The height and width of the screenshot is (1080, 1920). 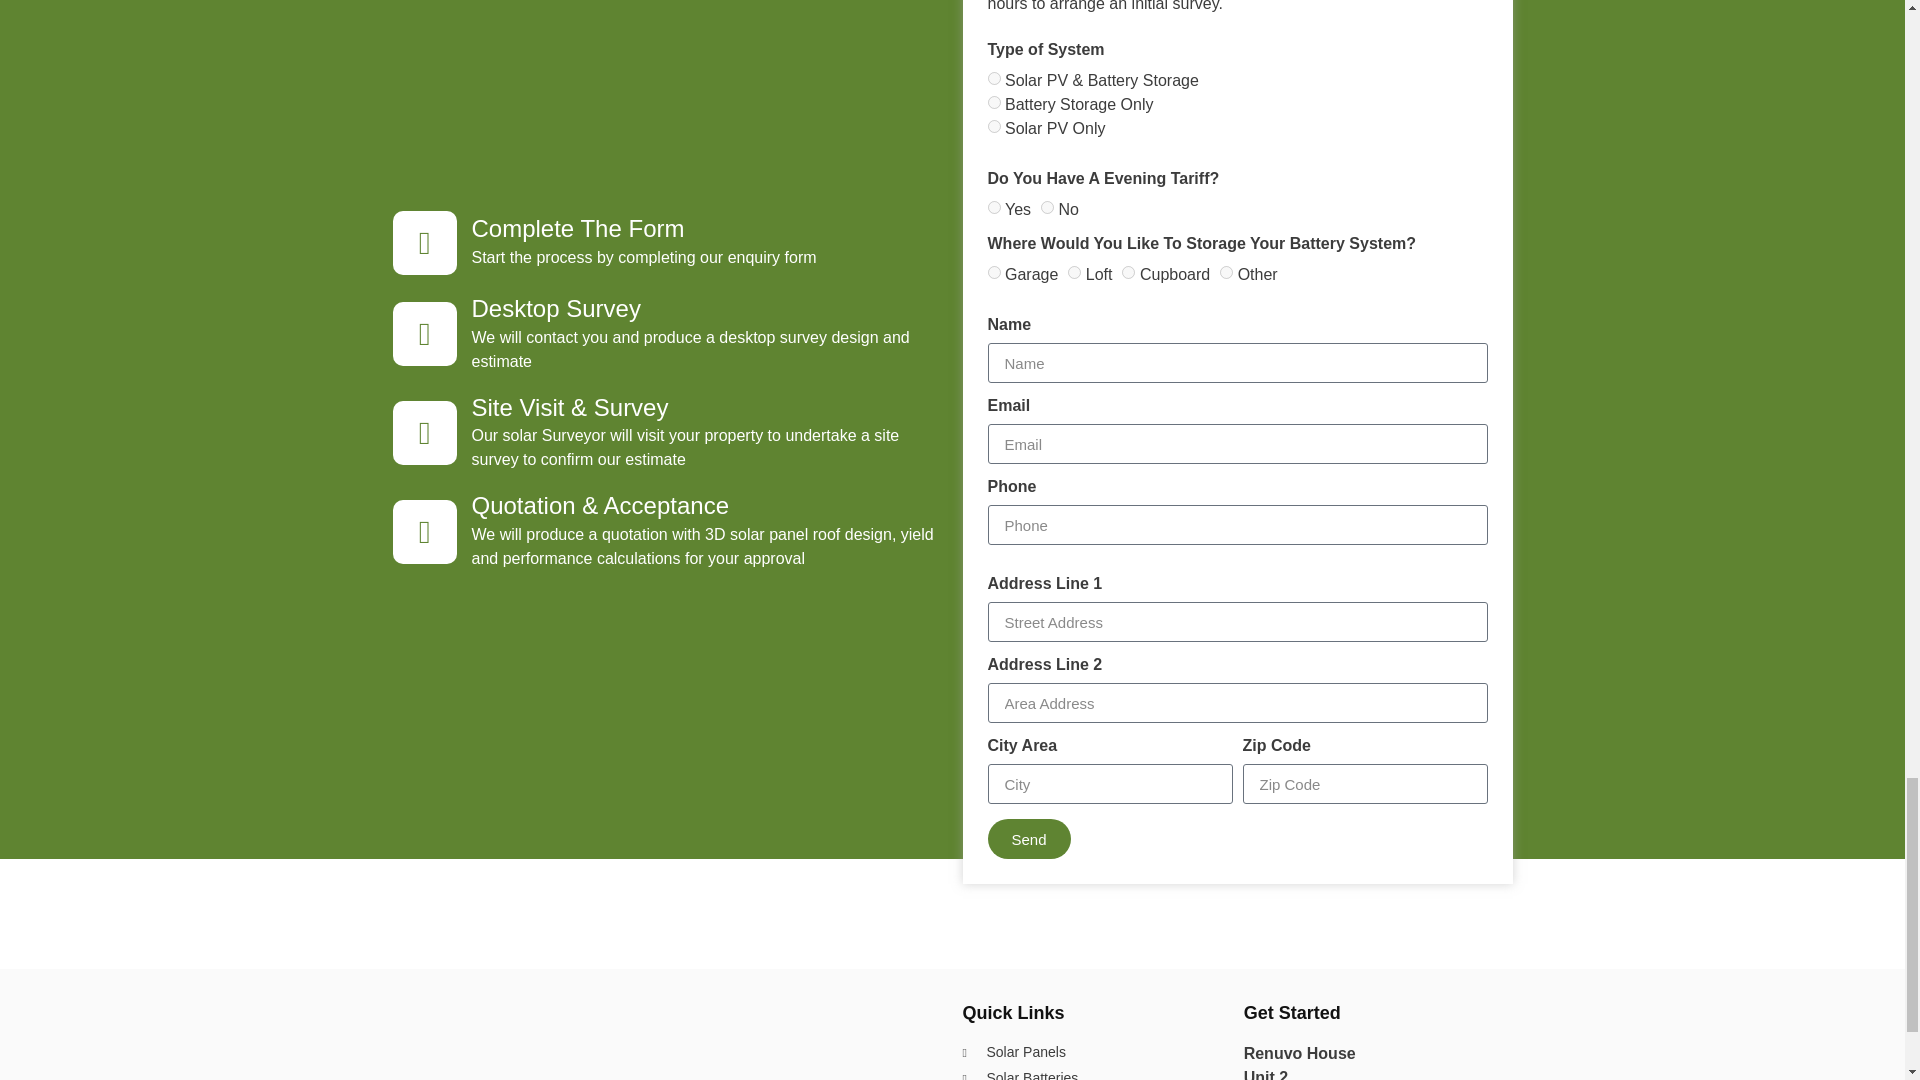 I want to click on Garage, so click(x=994, y=272).